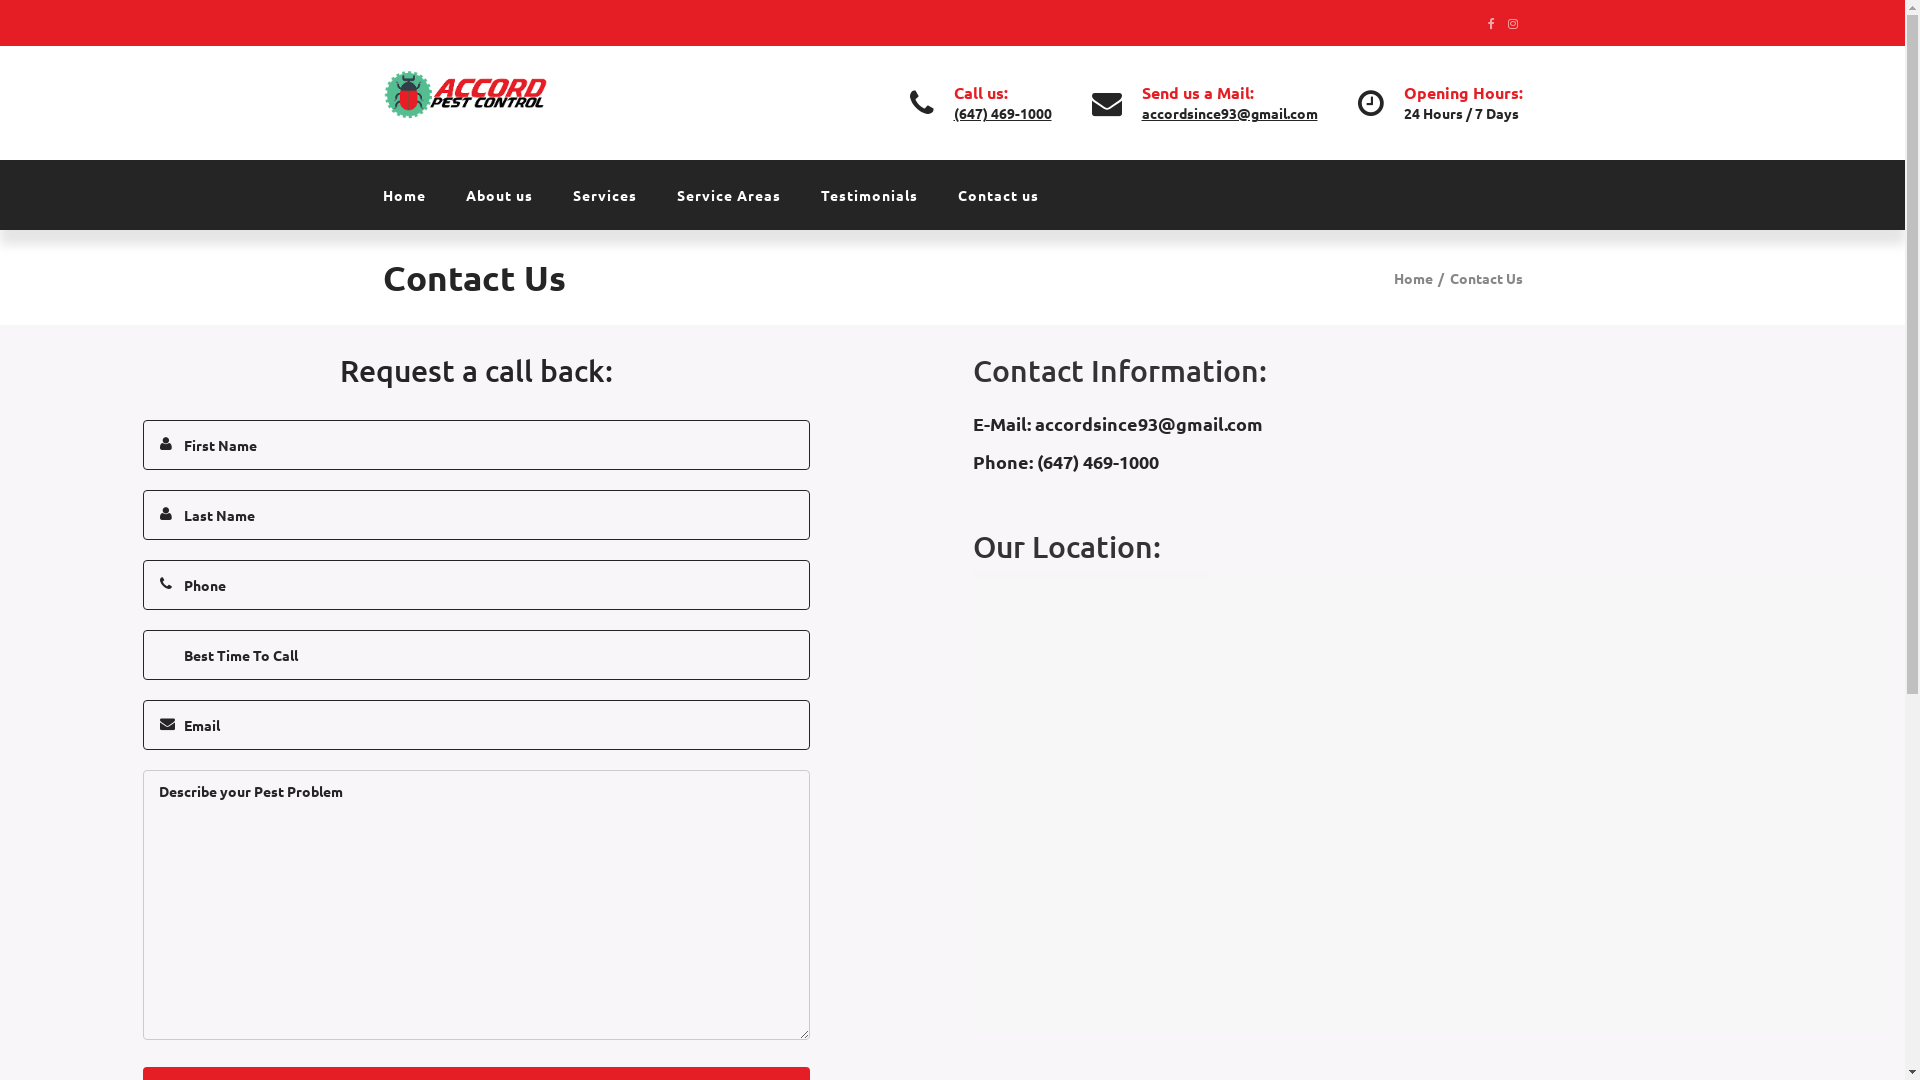 Image resolution: width=1920 pixels, height=1080 pixels. Describe the element at coordinates (998, 195) in the screenshot. I see `Contact us` at that location.